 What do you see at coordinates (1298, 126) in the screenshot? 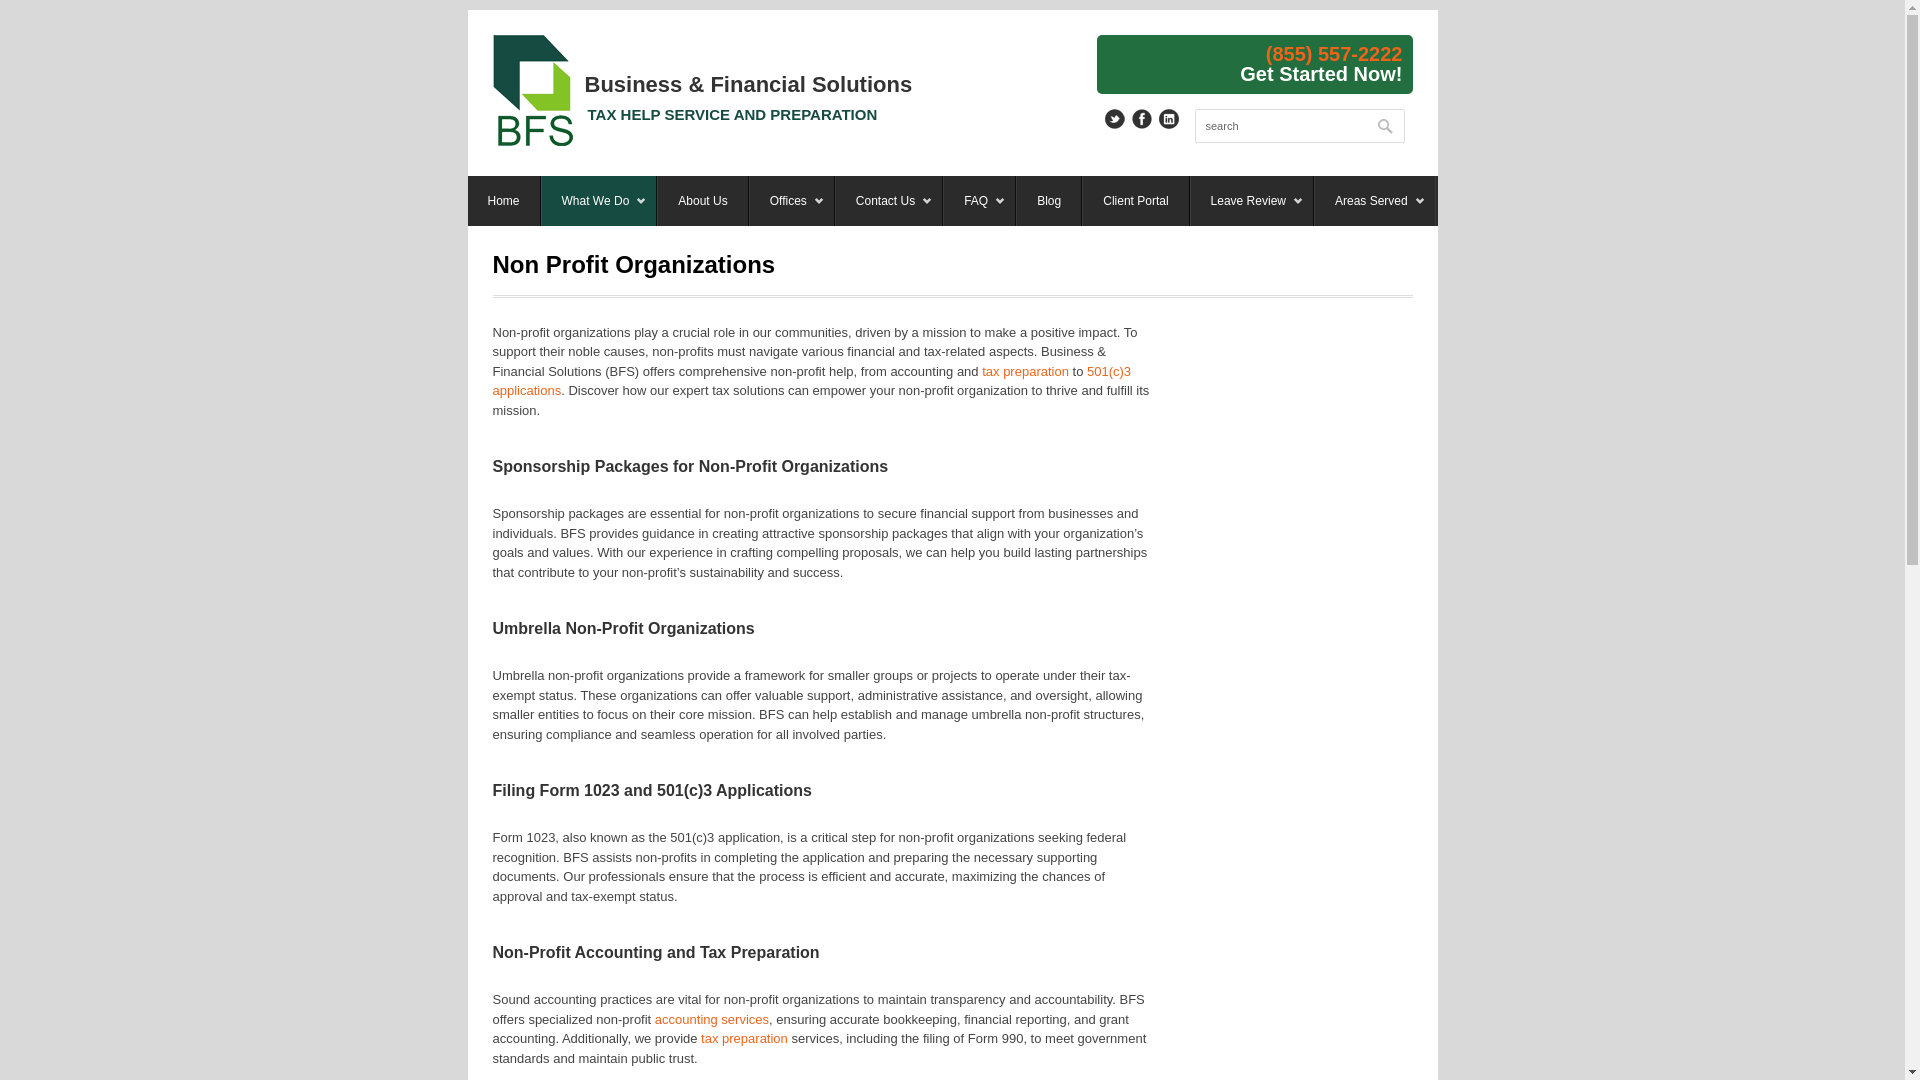
I see `search` at bounding box center [1298, 126].